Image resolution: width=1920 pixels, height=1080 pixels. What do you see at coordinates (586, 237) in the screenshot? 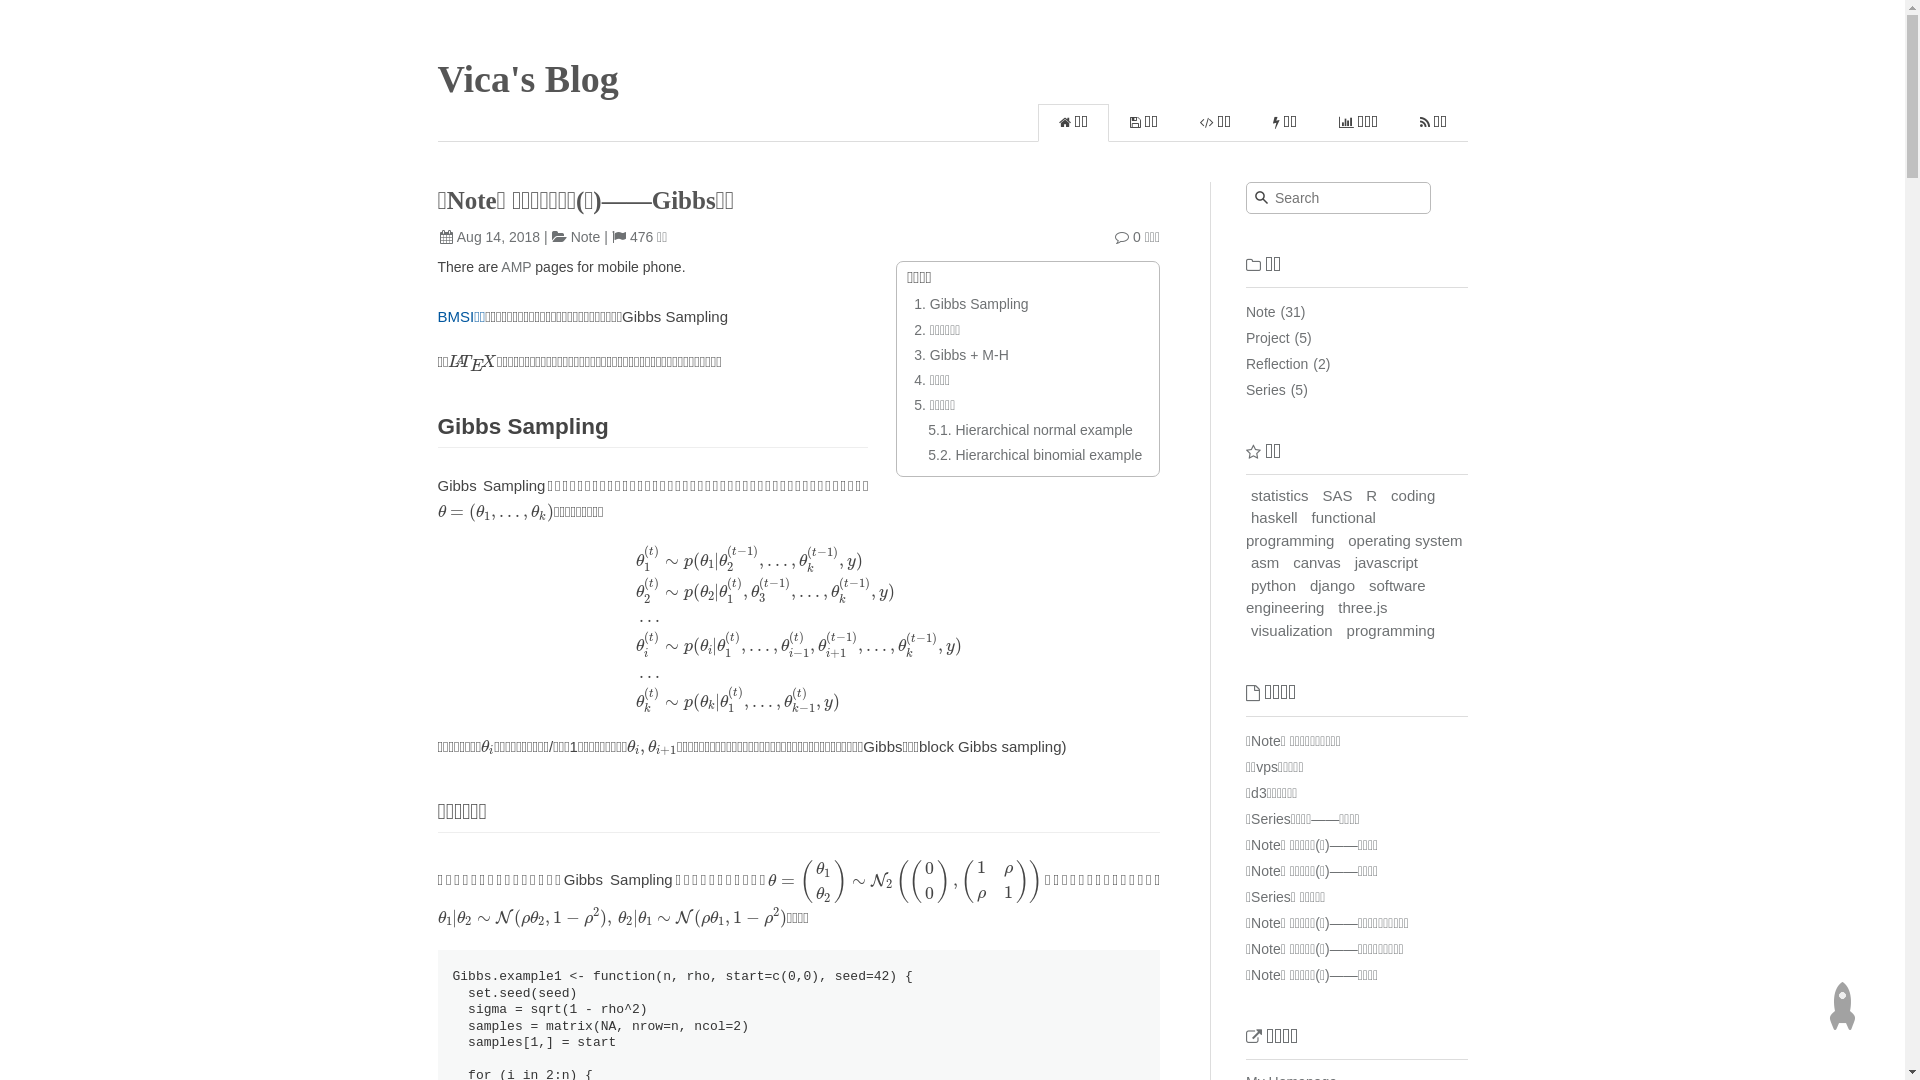
I see `Note` at bounding box center [586, 237].